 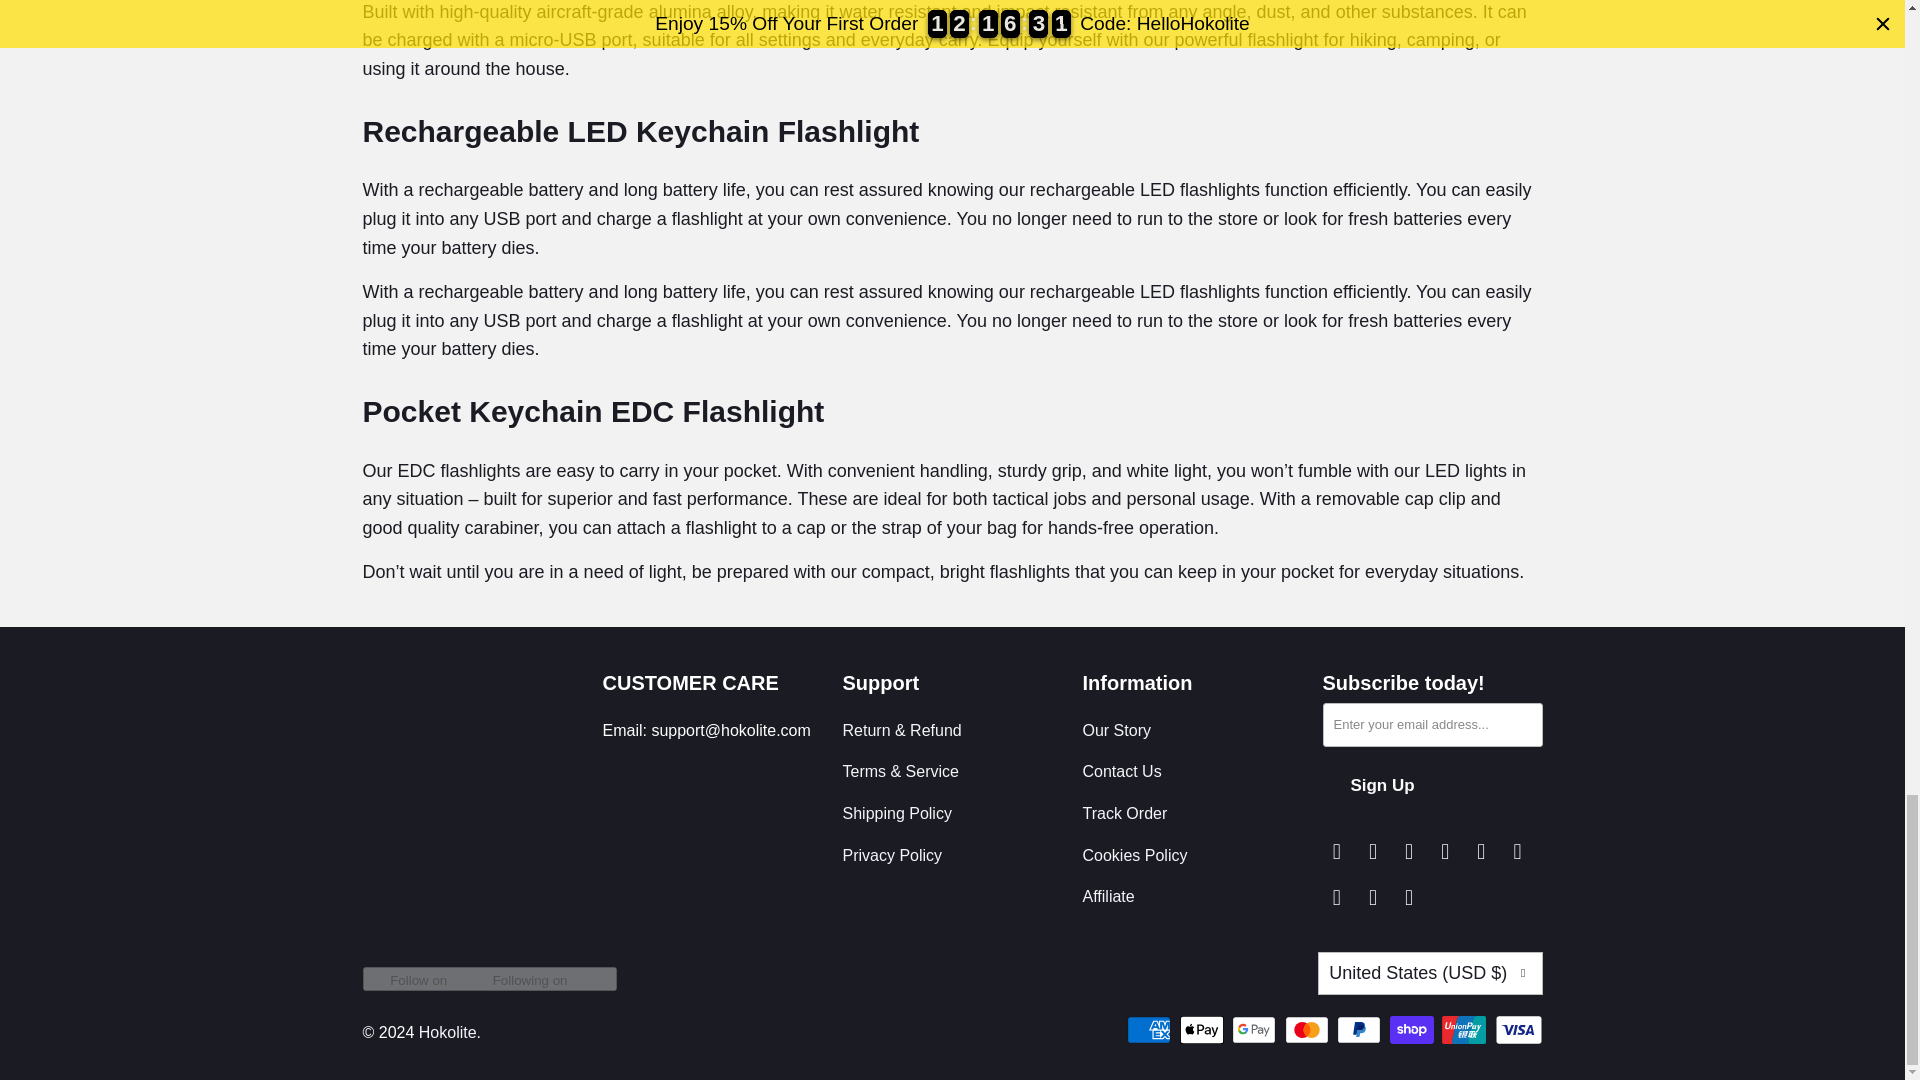 What do you see at coordinates (1465, 1030) in the screenshot?
I see `Union Pay` at bounding box center [1465, 1030].